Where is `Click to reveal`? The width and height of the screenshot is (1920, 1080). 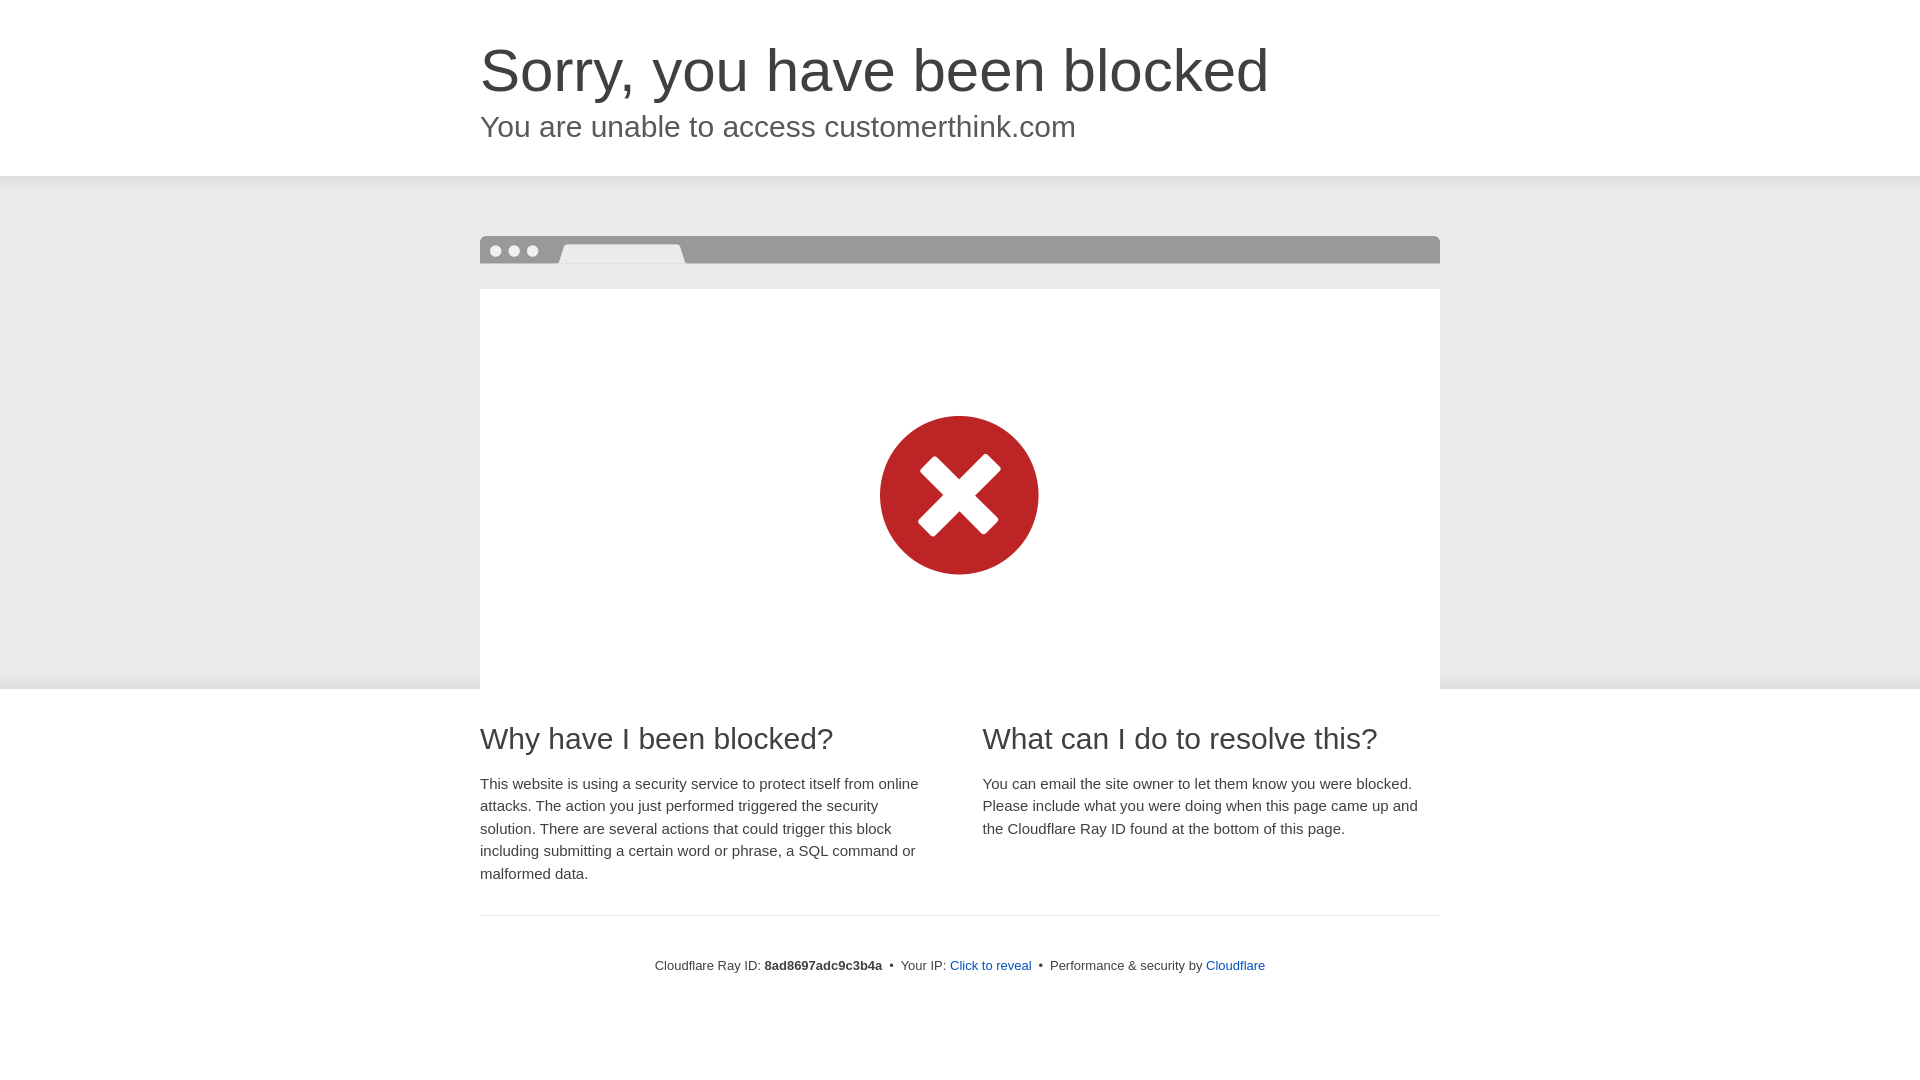 Click to reveal is located at coordinates (991, 966).